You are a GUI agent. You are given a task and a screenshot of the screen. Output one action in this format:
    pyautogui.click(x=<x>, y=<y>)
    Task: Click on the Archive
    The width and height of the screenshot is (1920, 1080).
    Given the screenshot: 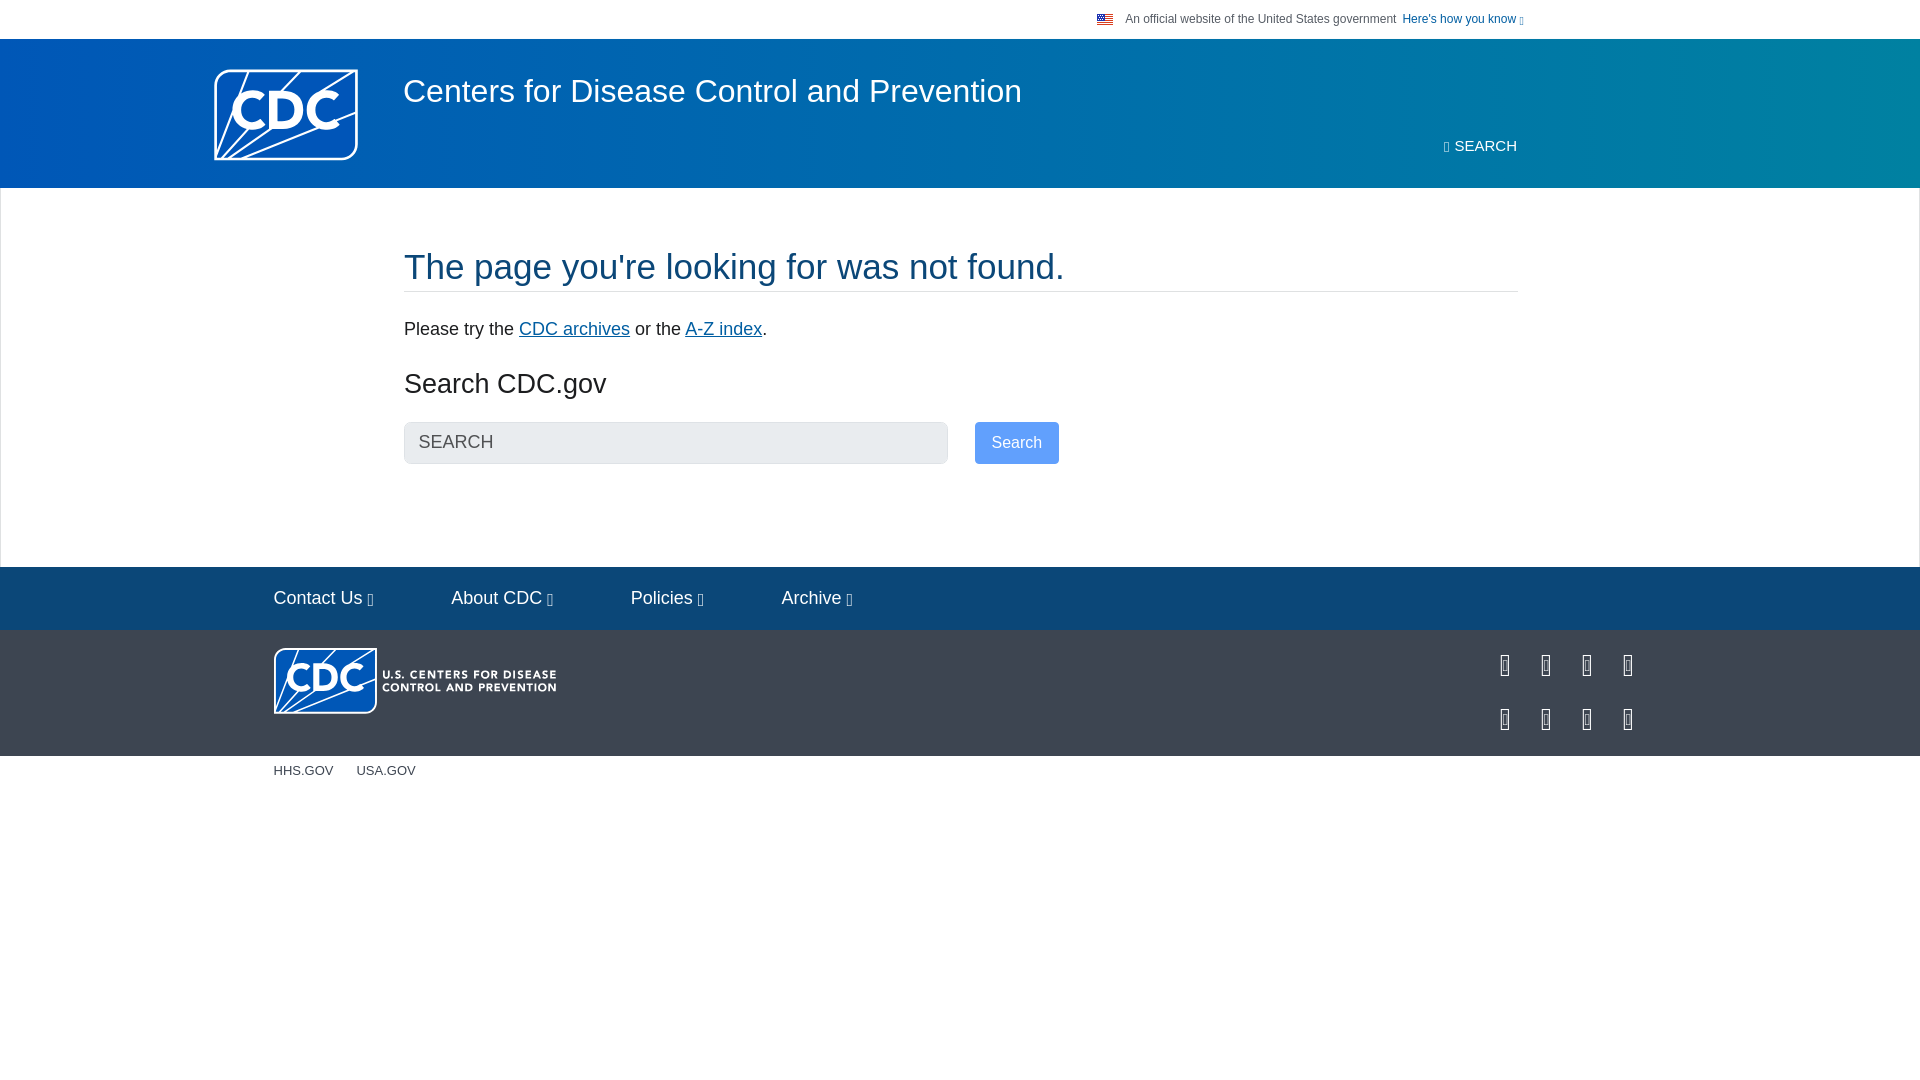 What is the action you would take?
    pyautogui.click(x=816, y=598)
    